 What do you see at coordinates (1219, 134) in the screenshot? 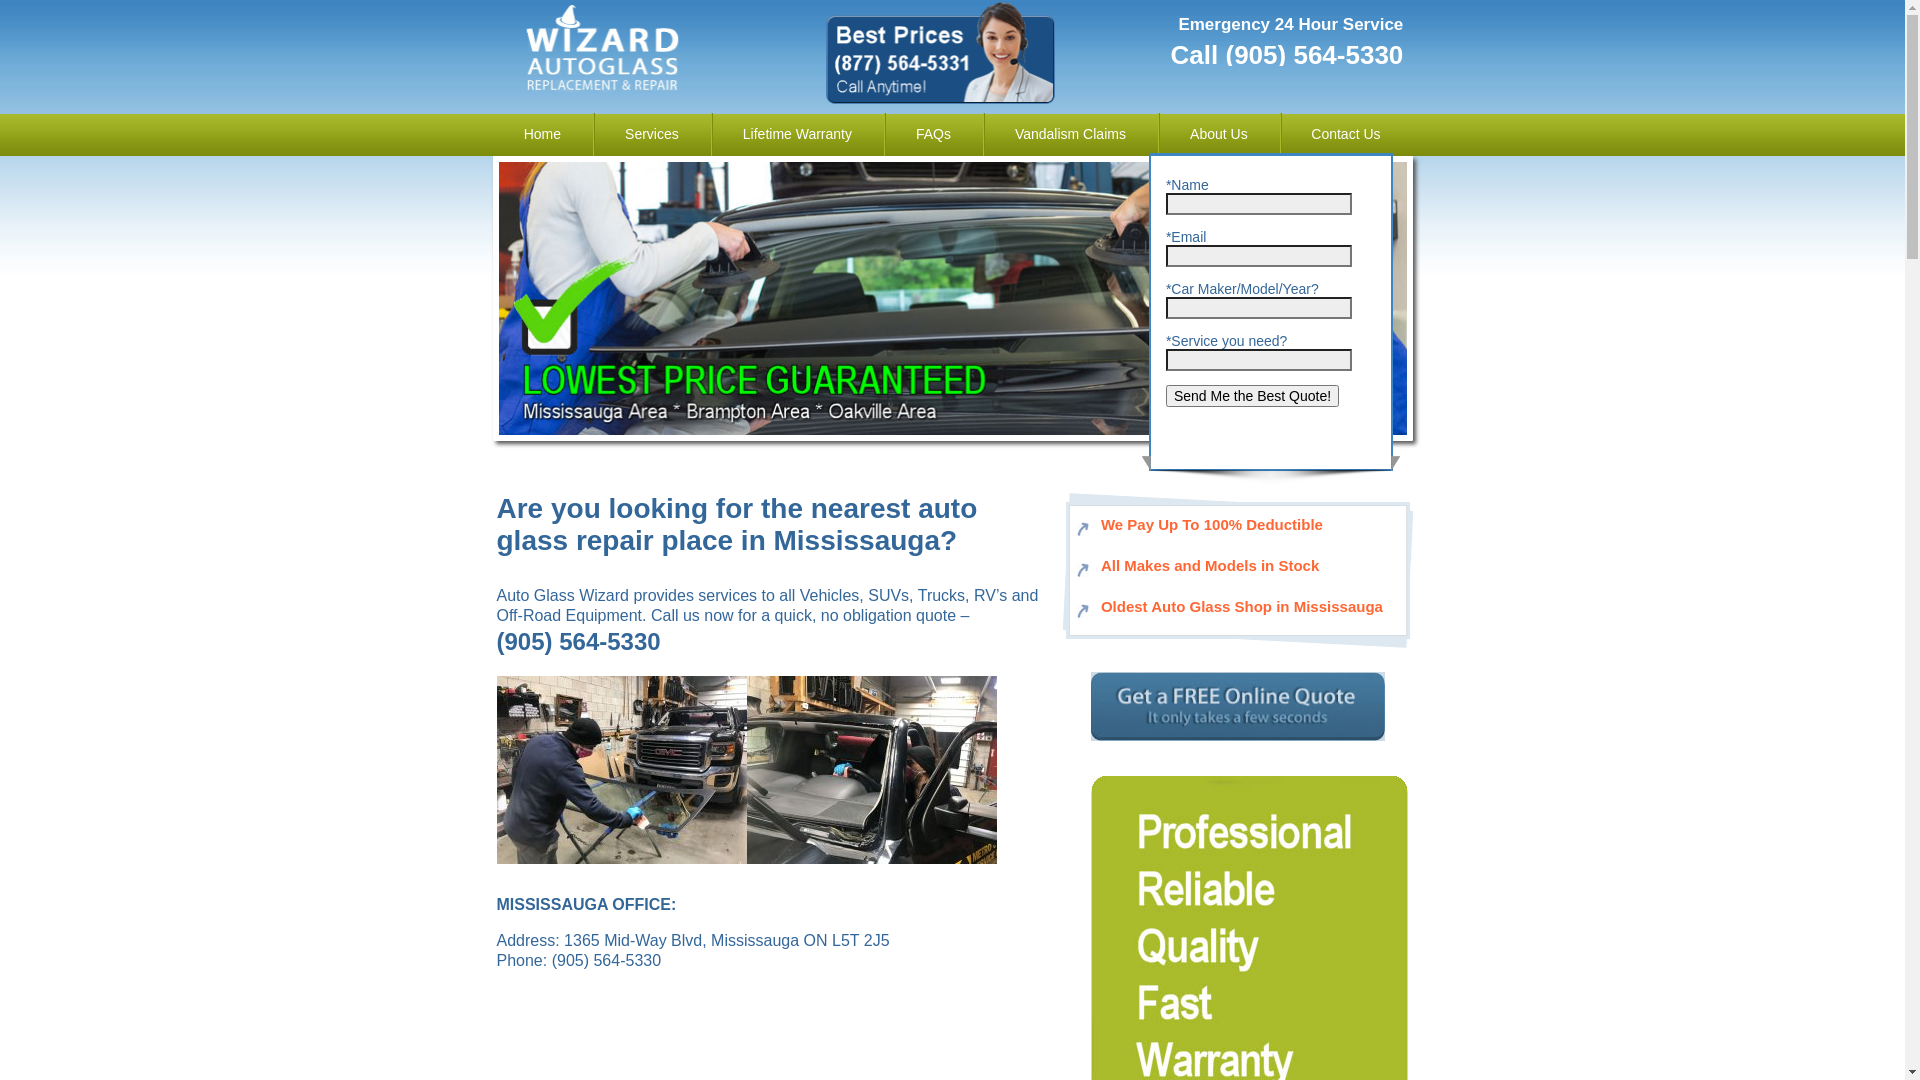
I see `About Us` at bounding box center [1219, 134].